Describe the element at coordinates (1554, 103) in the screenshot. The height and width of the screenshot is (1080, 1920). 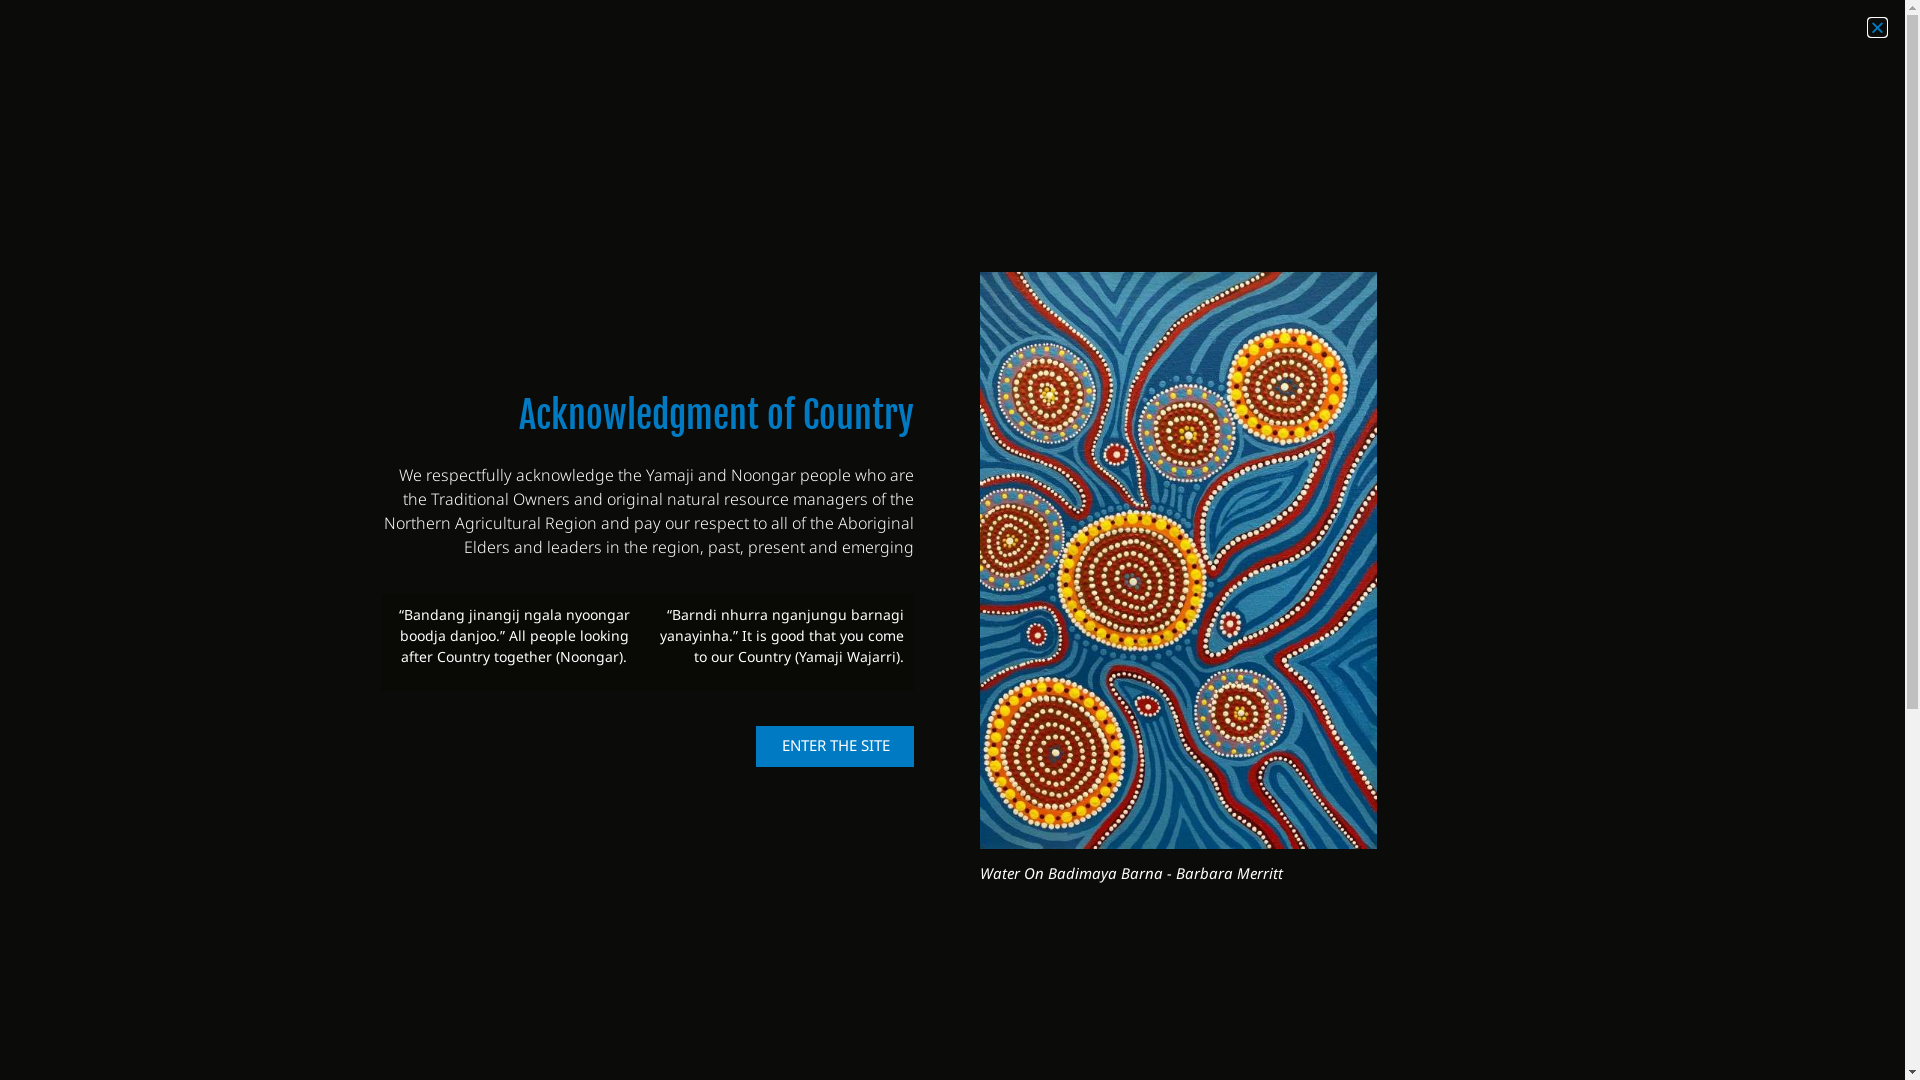
I see `RESOURCES` at that location.